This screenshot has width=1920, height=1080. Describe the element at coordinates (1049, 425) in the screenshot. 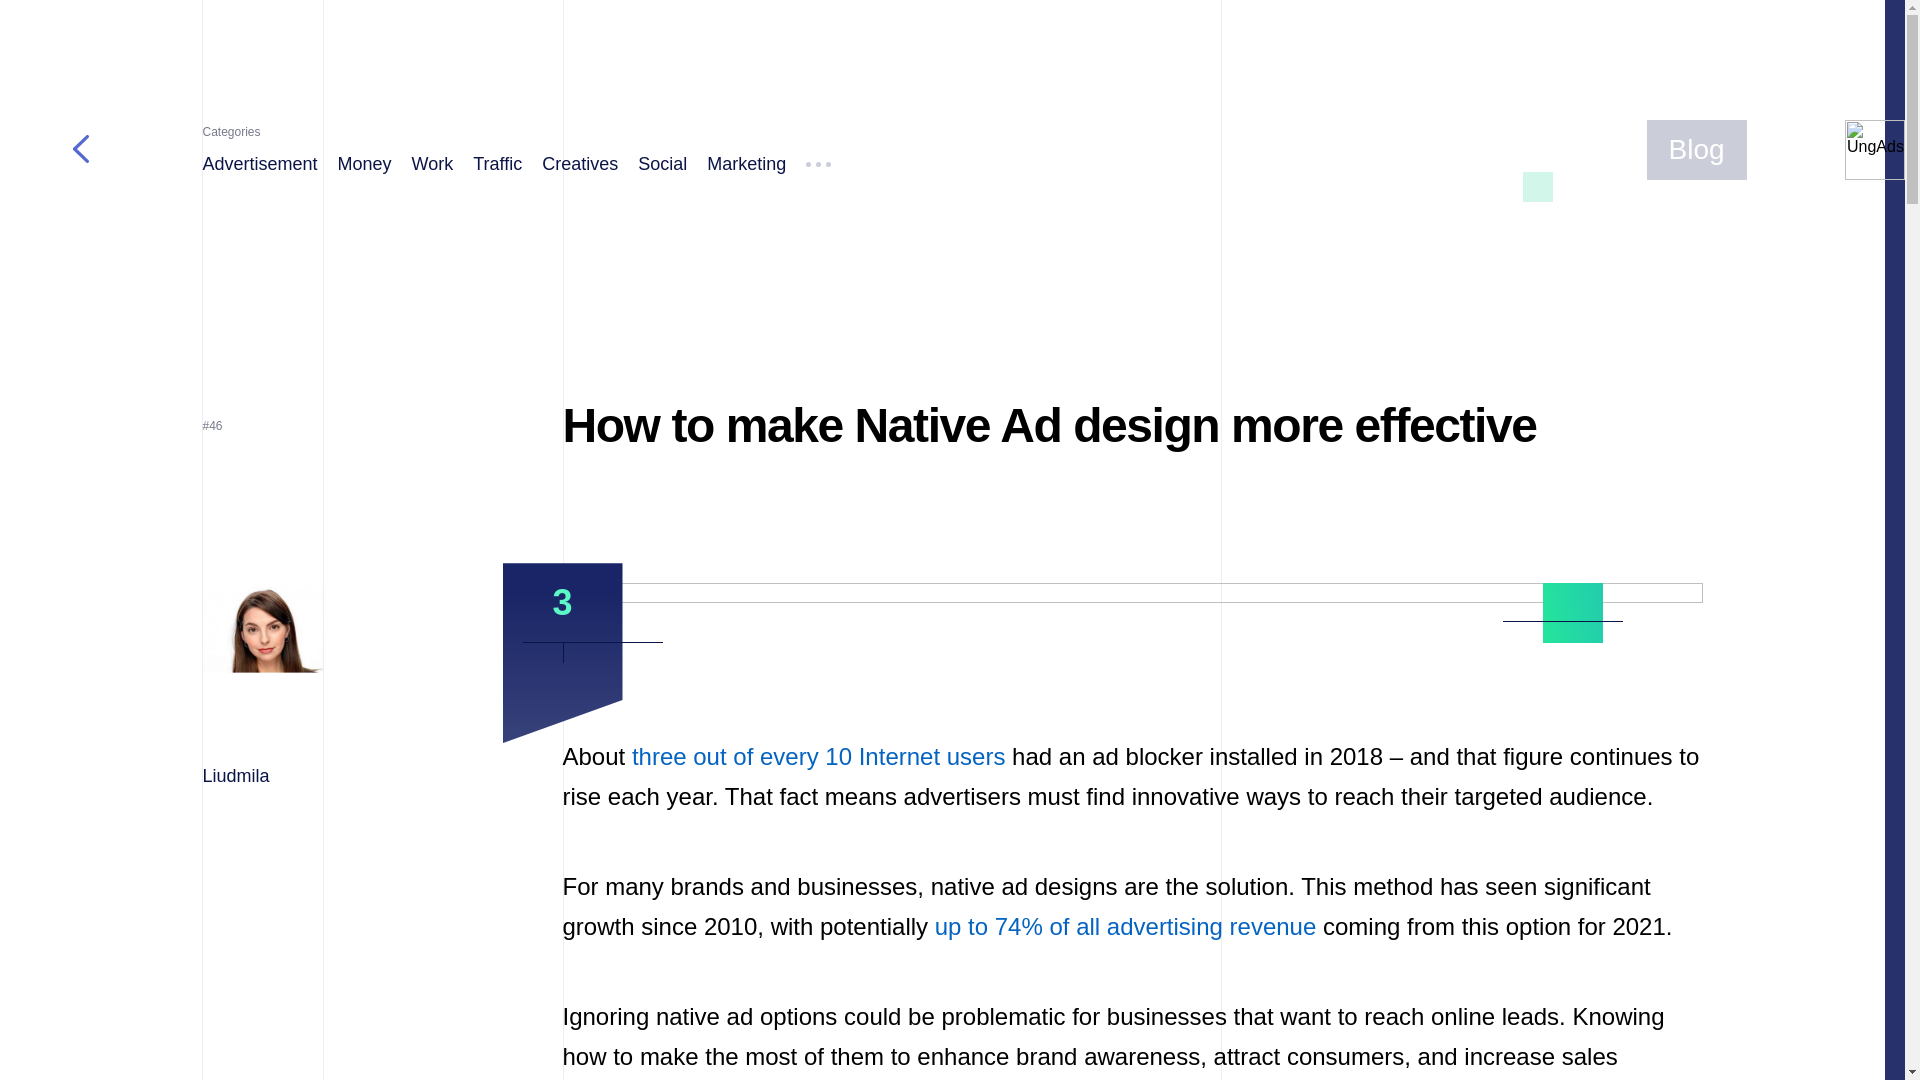

I see `How to make Native Ad design more effective` at that location.